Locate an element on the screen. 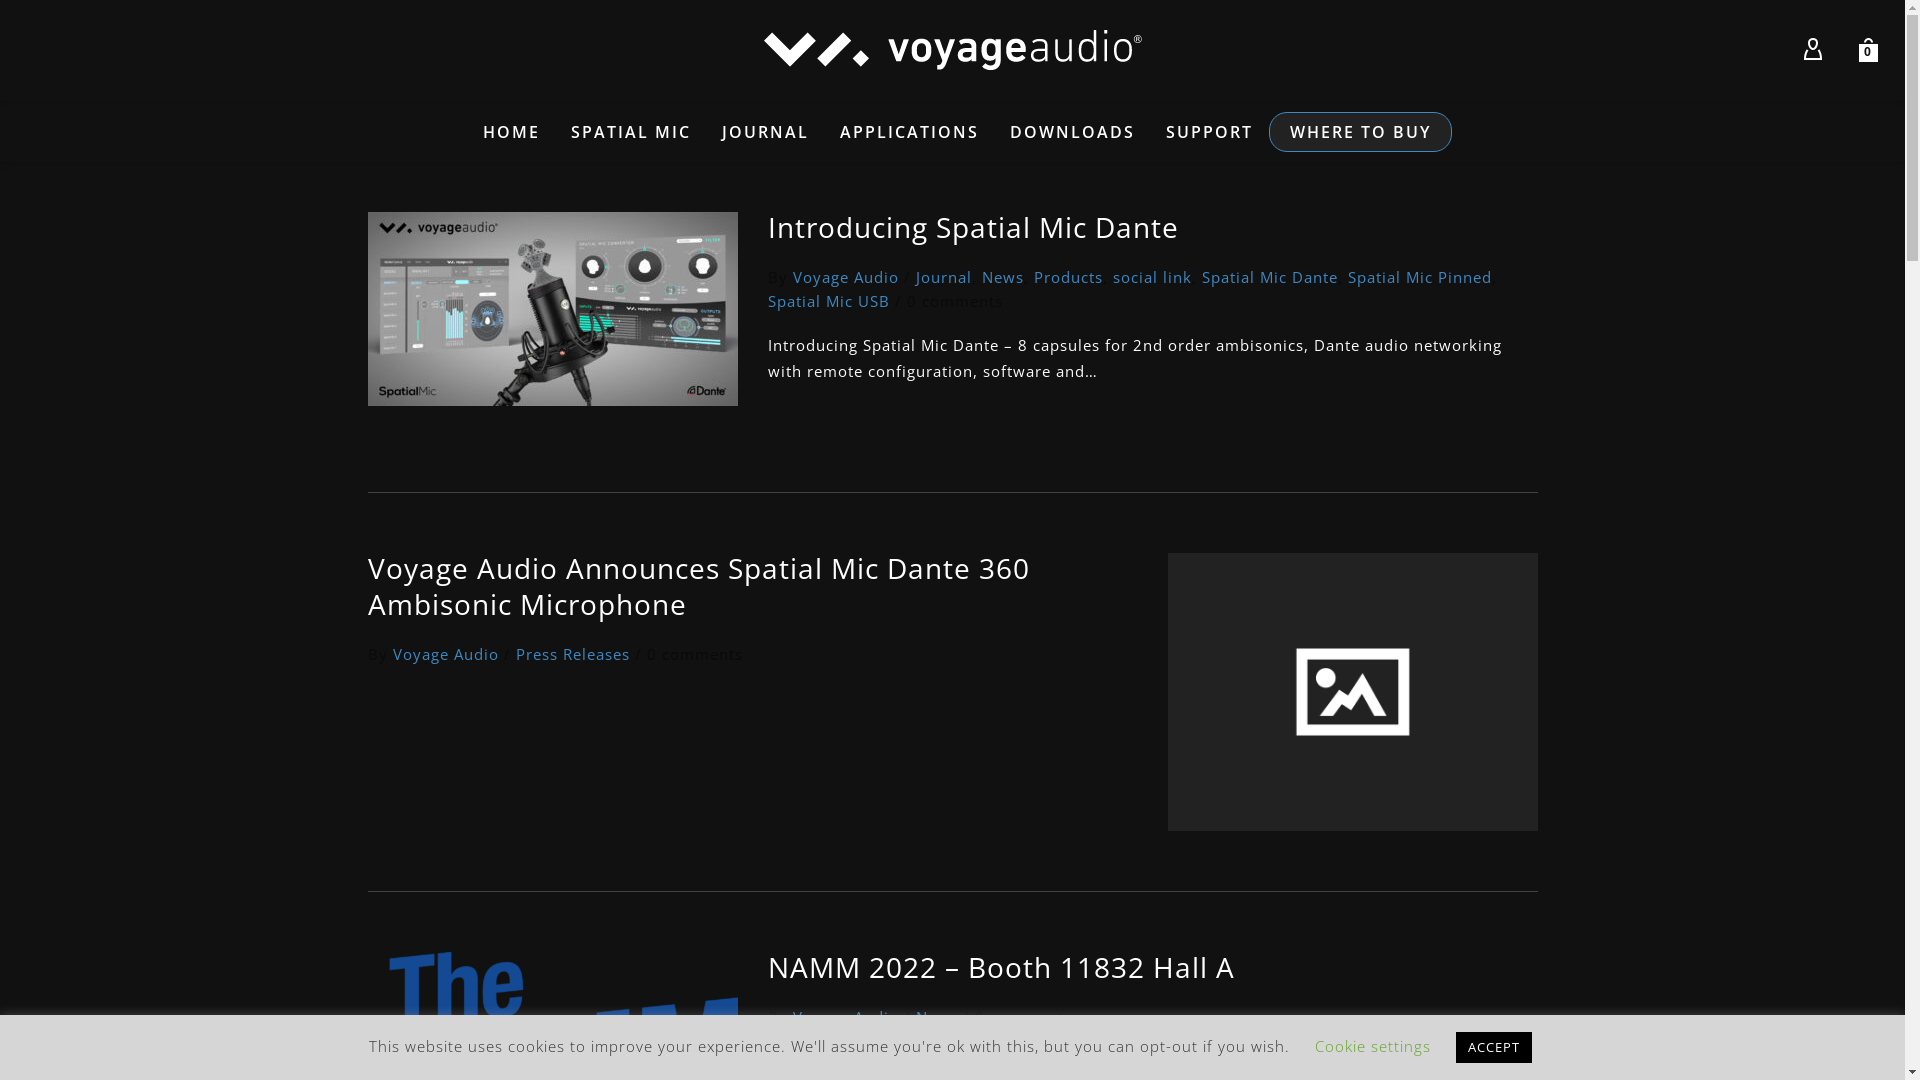 This screenshot has width=1920, height=1080. JOURNAL is located at coordinates (766, 132).